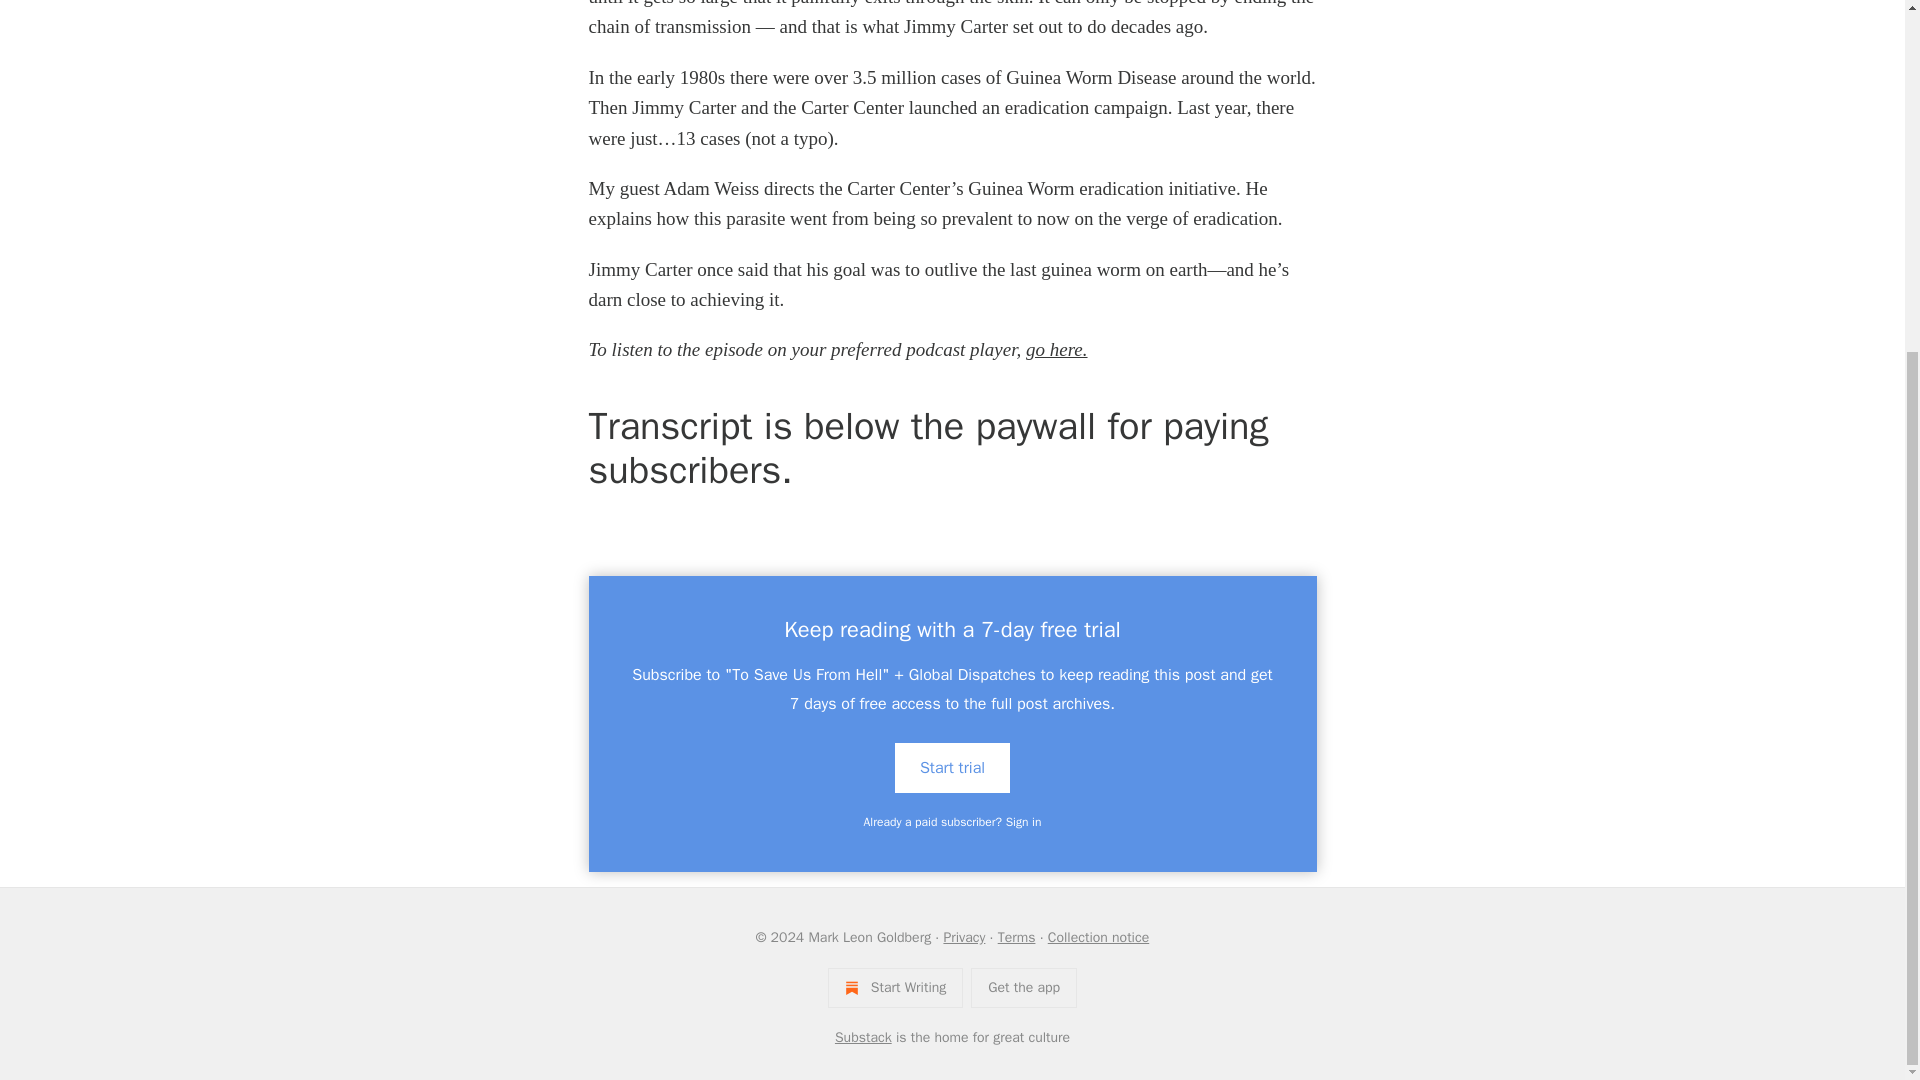 Image resolution: width=1920 pixels, height=1080 pixels. What do you see at coordinates (1098, 937) in the screenshot?
I see `Collection notice` at bounding box center [1098, 937].